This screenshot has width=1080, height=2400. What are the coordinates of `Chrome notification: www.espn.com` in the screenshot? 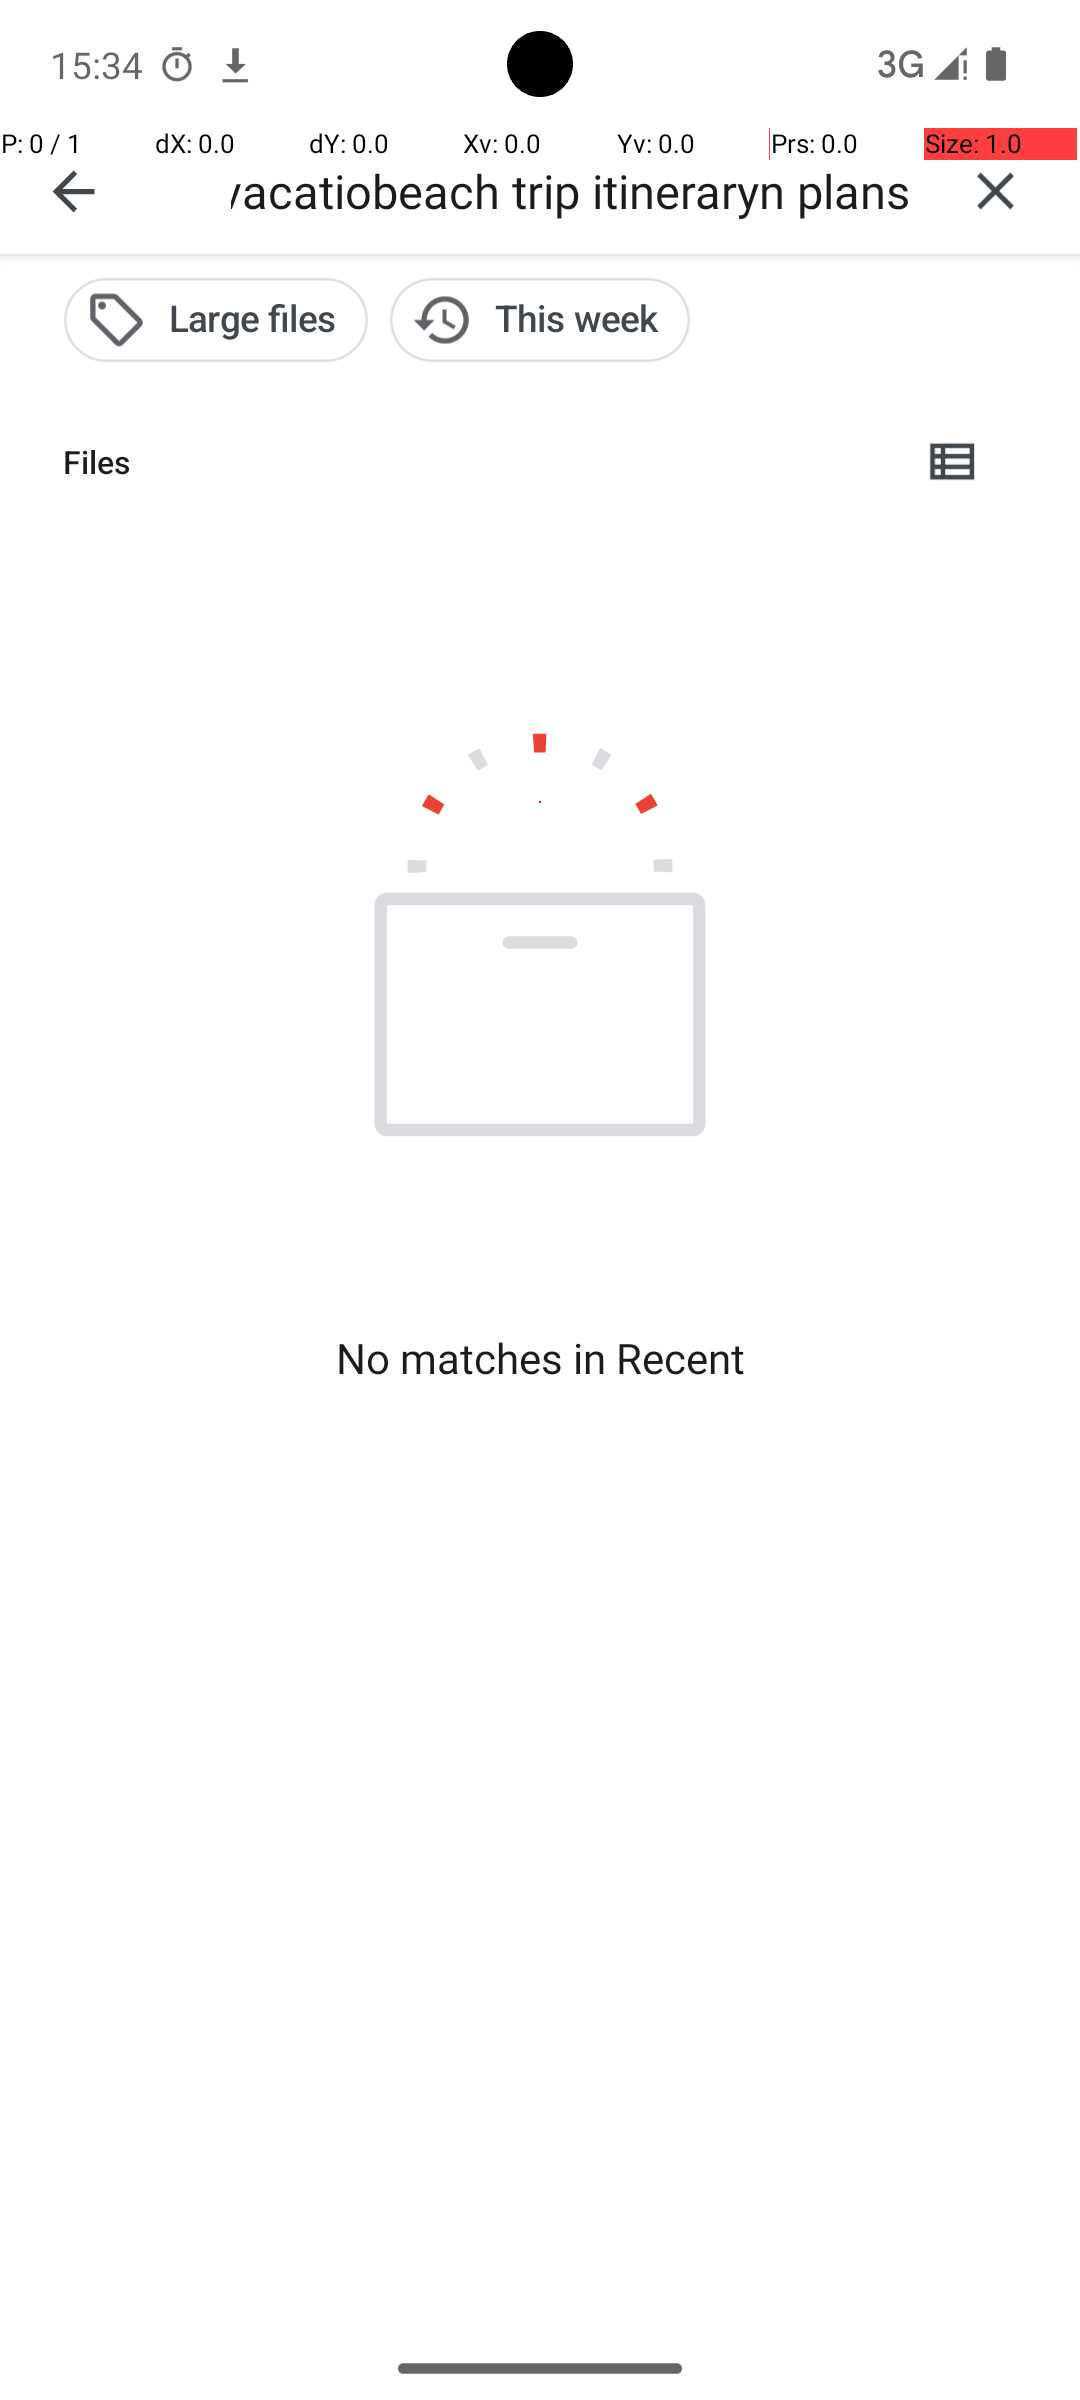 It's located at (235, 64).